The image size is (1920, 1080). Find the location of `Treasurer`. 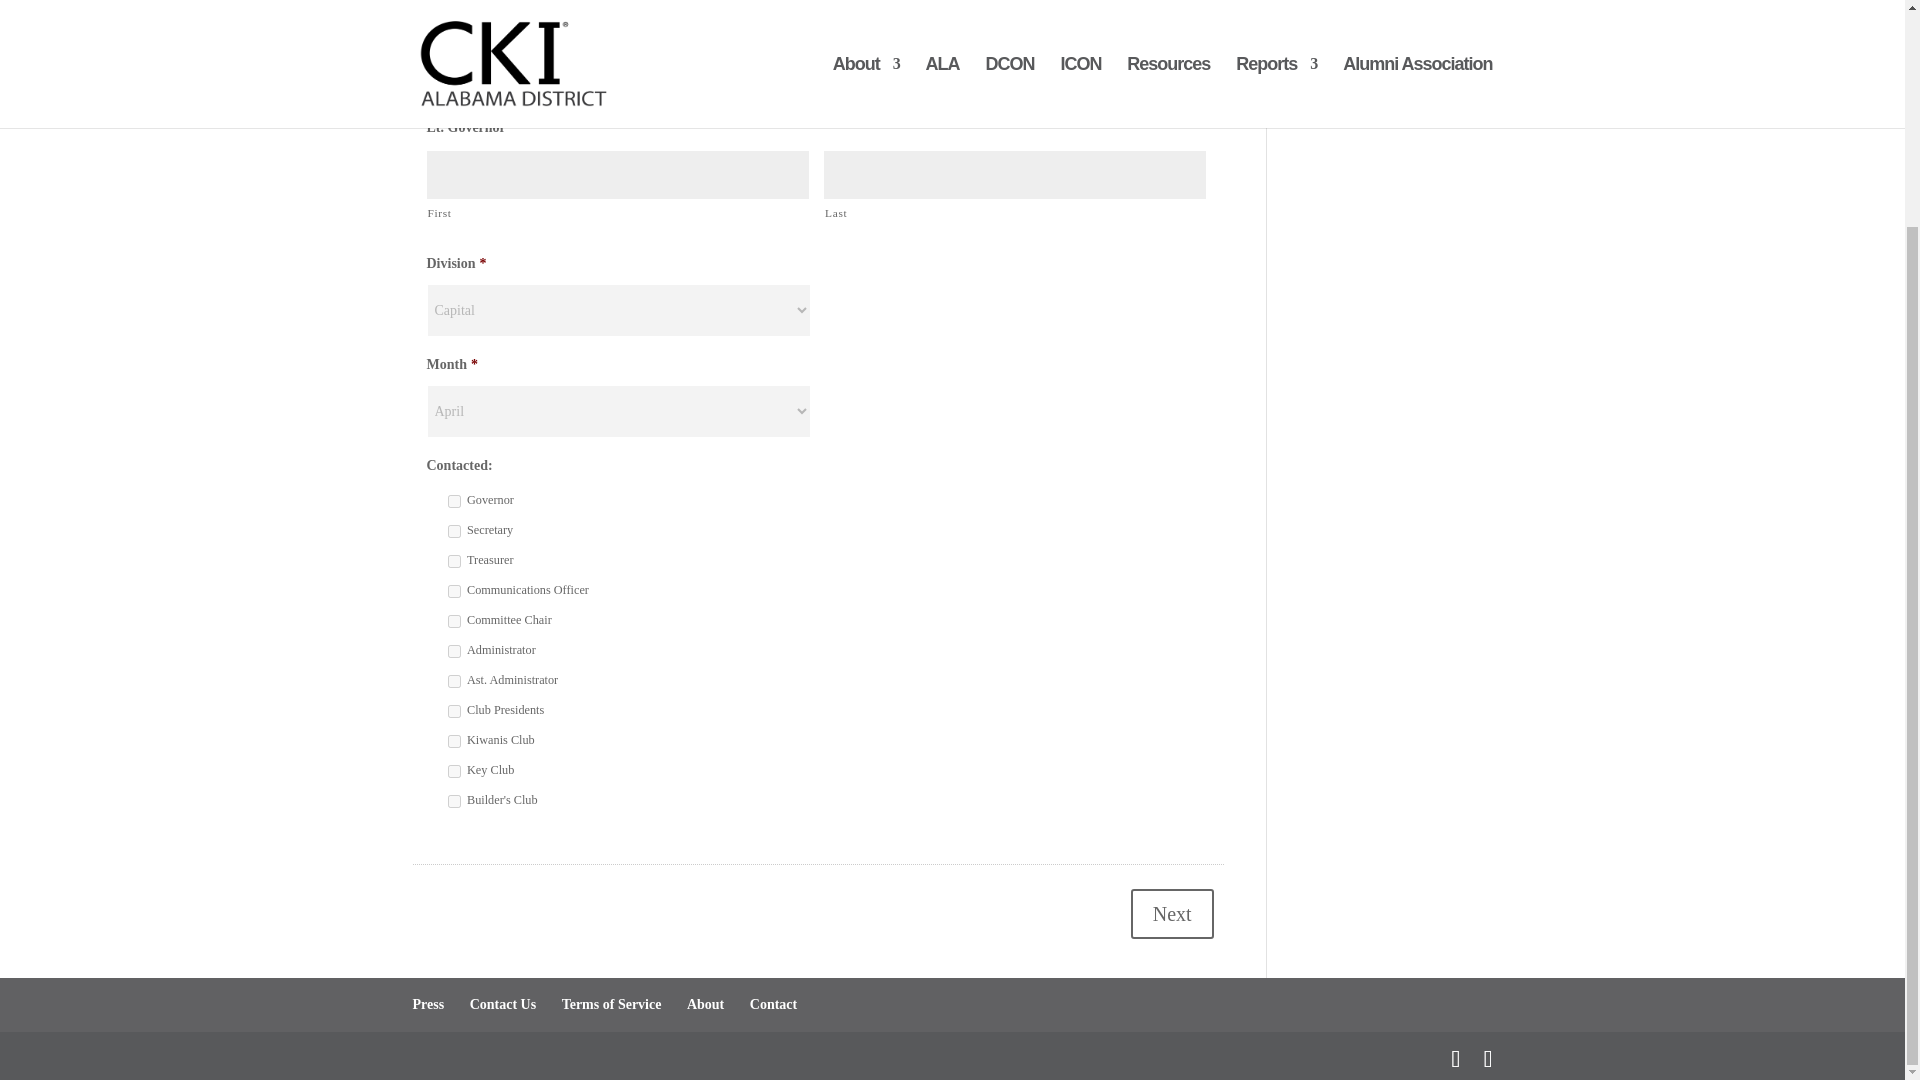

Treasurer is located at coordinates (454, 562).